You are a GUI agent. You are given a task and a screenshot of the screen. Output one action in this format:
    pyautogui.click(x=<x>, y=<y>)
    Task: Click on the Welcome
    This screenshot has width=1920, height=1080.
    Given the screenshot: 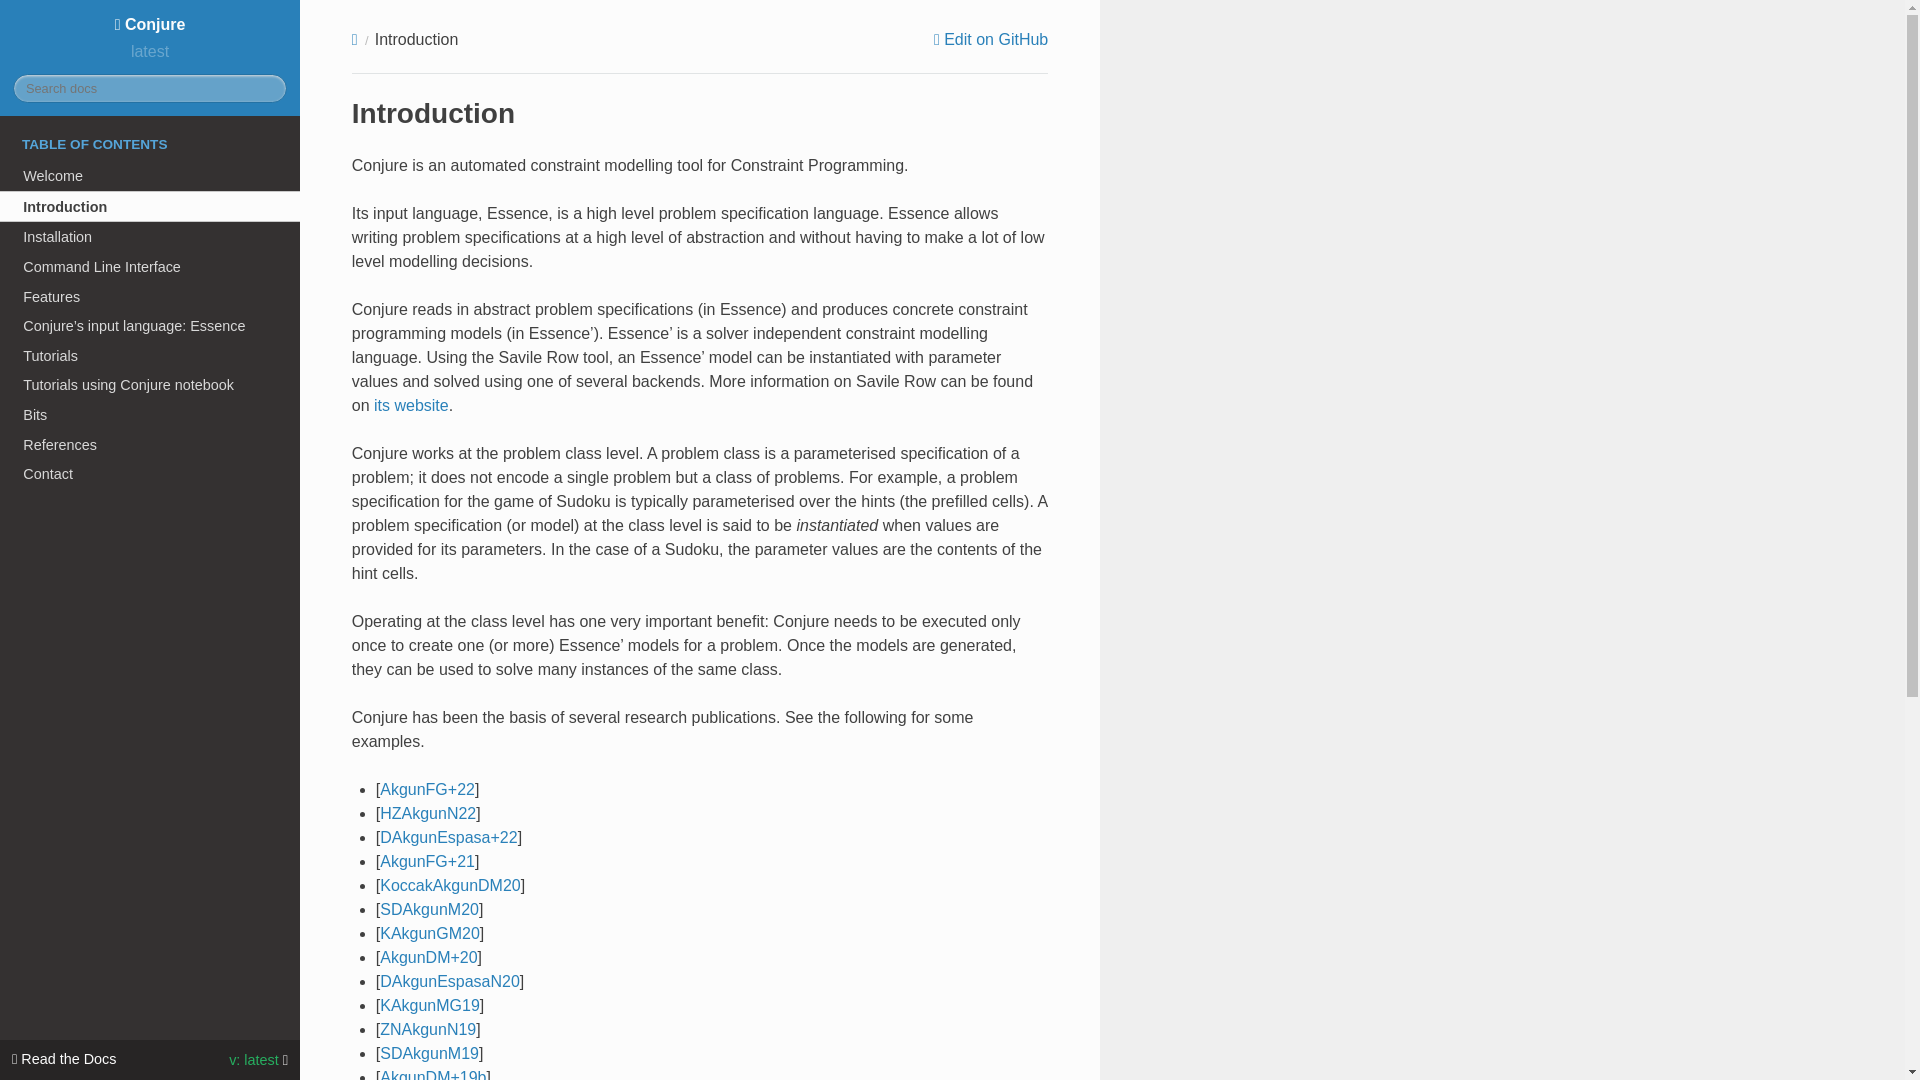 What is the action you would take?
    pyautogui.click(x=150, y=176)
    